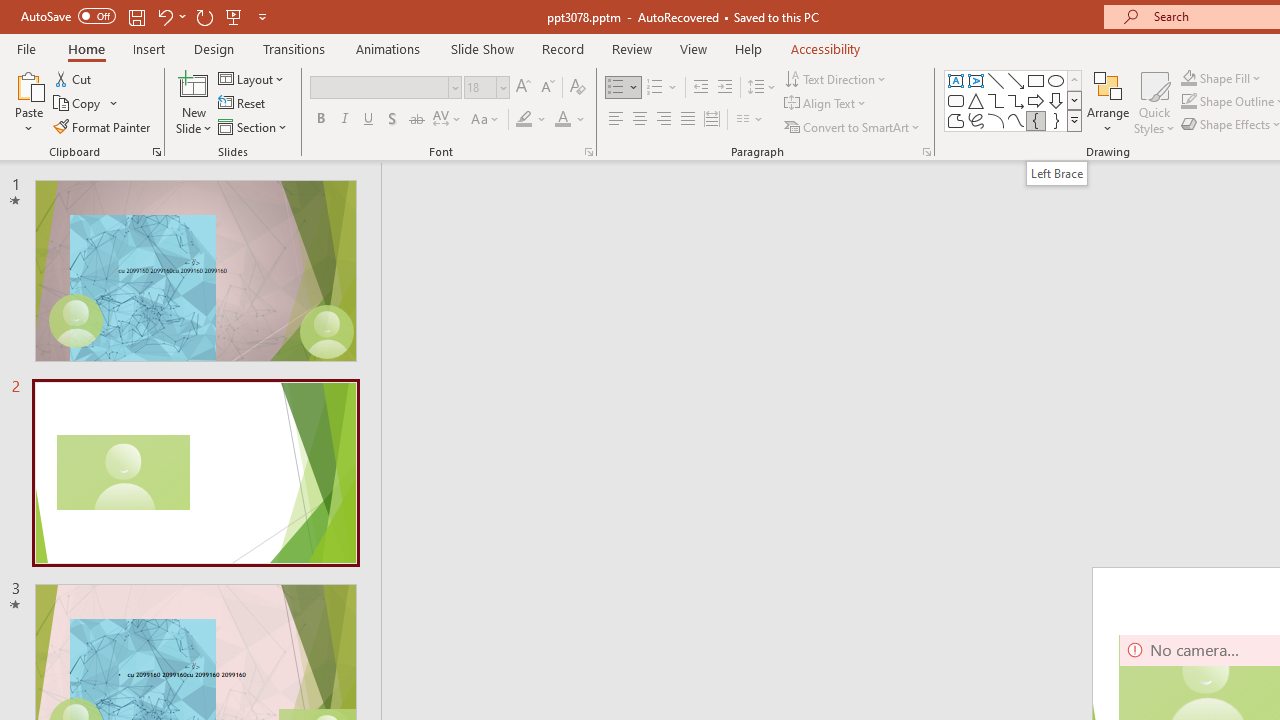  What do you see at coordinates (996, 100) in the screenshot?
I see `Connector: Elbow` at bounding box center [996, 100].